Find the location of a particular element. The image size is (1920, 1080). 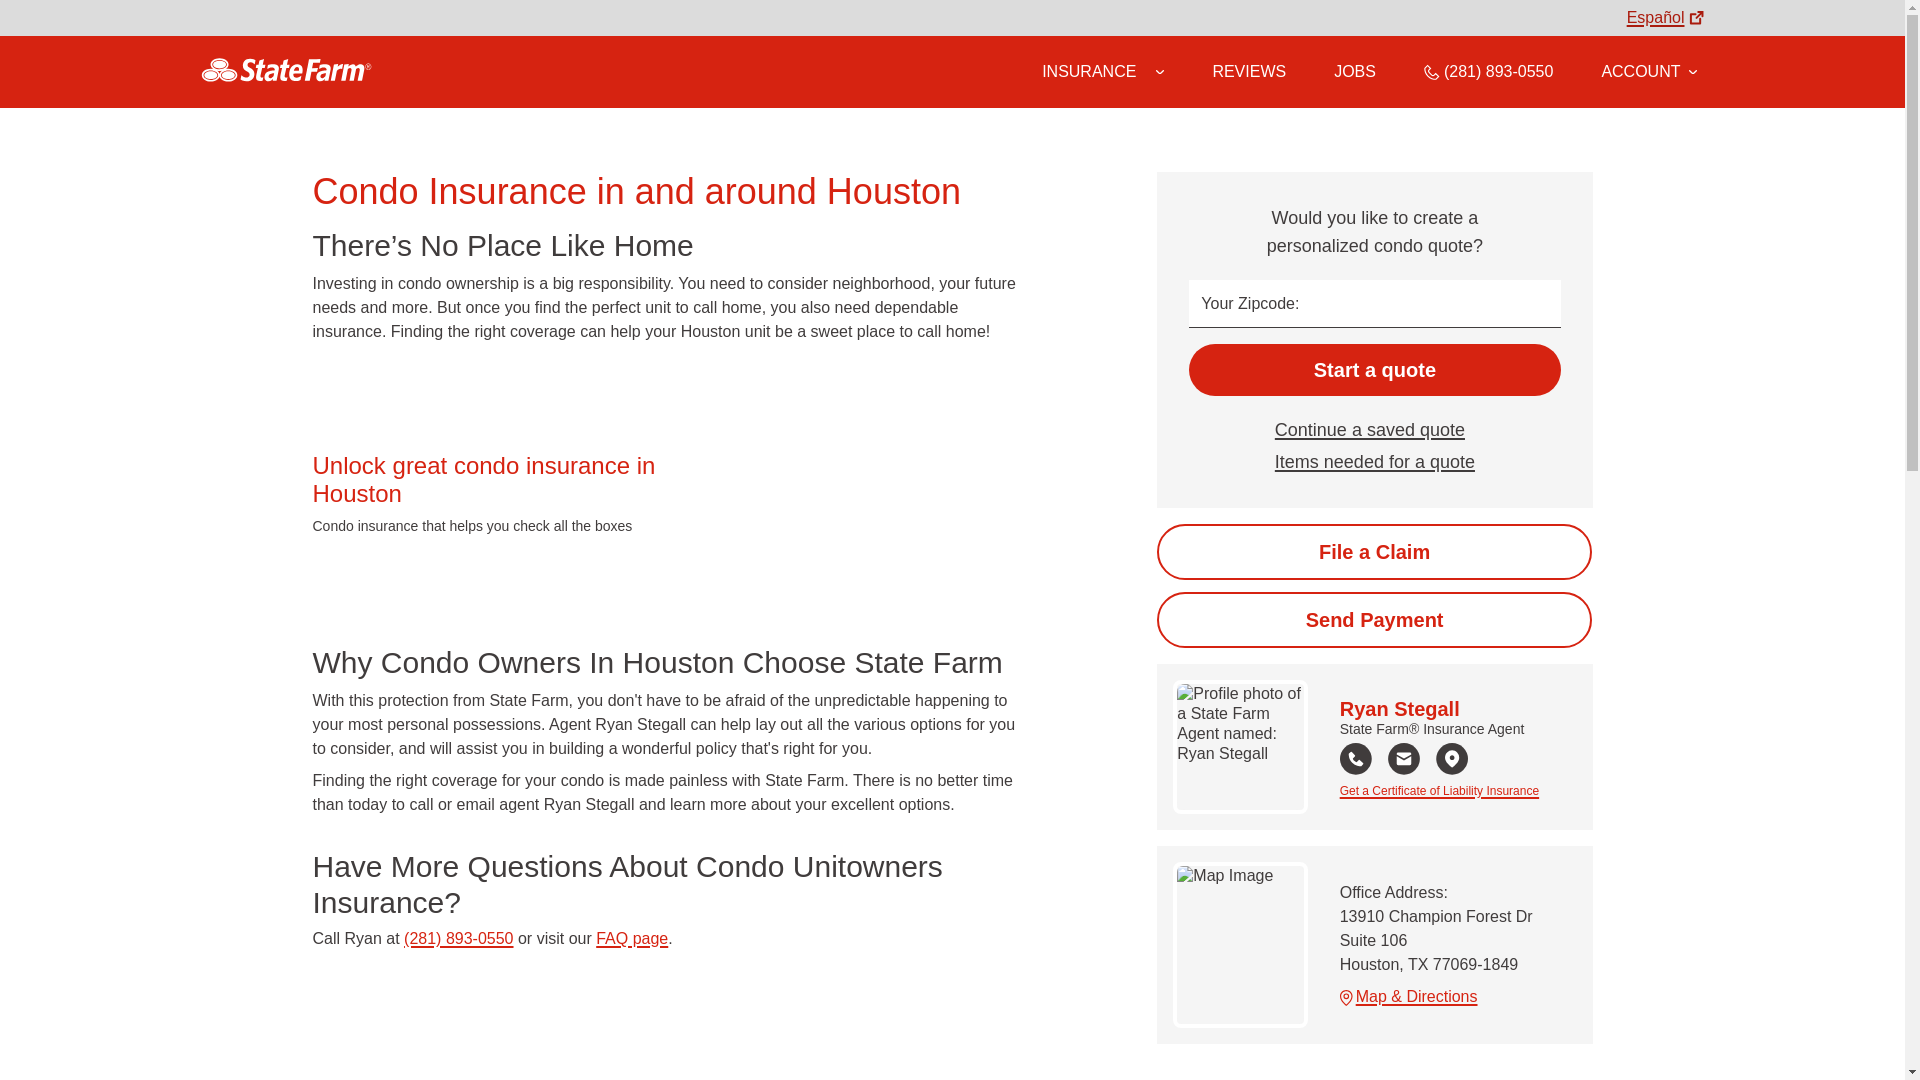

REVIEWS is located at coordinates (1248, 71).